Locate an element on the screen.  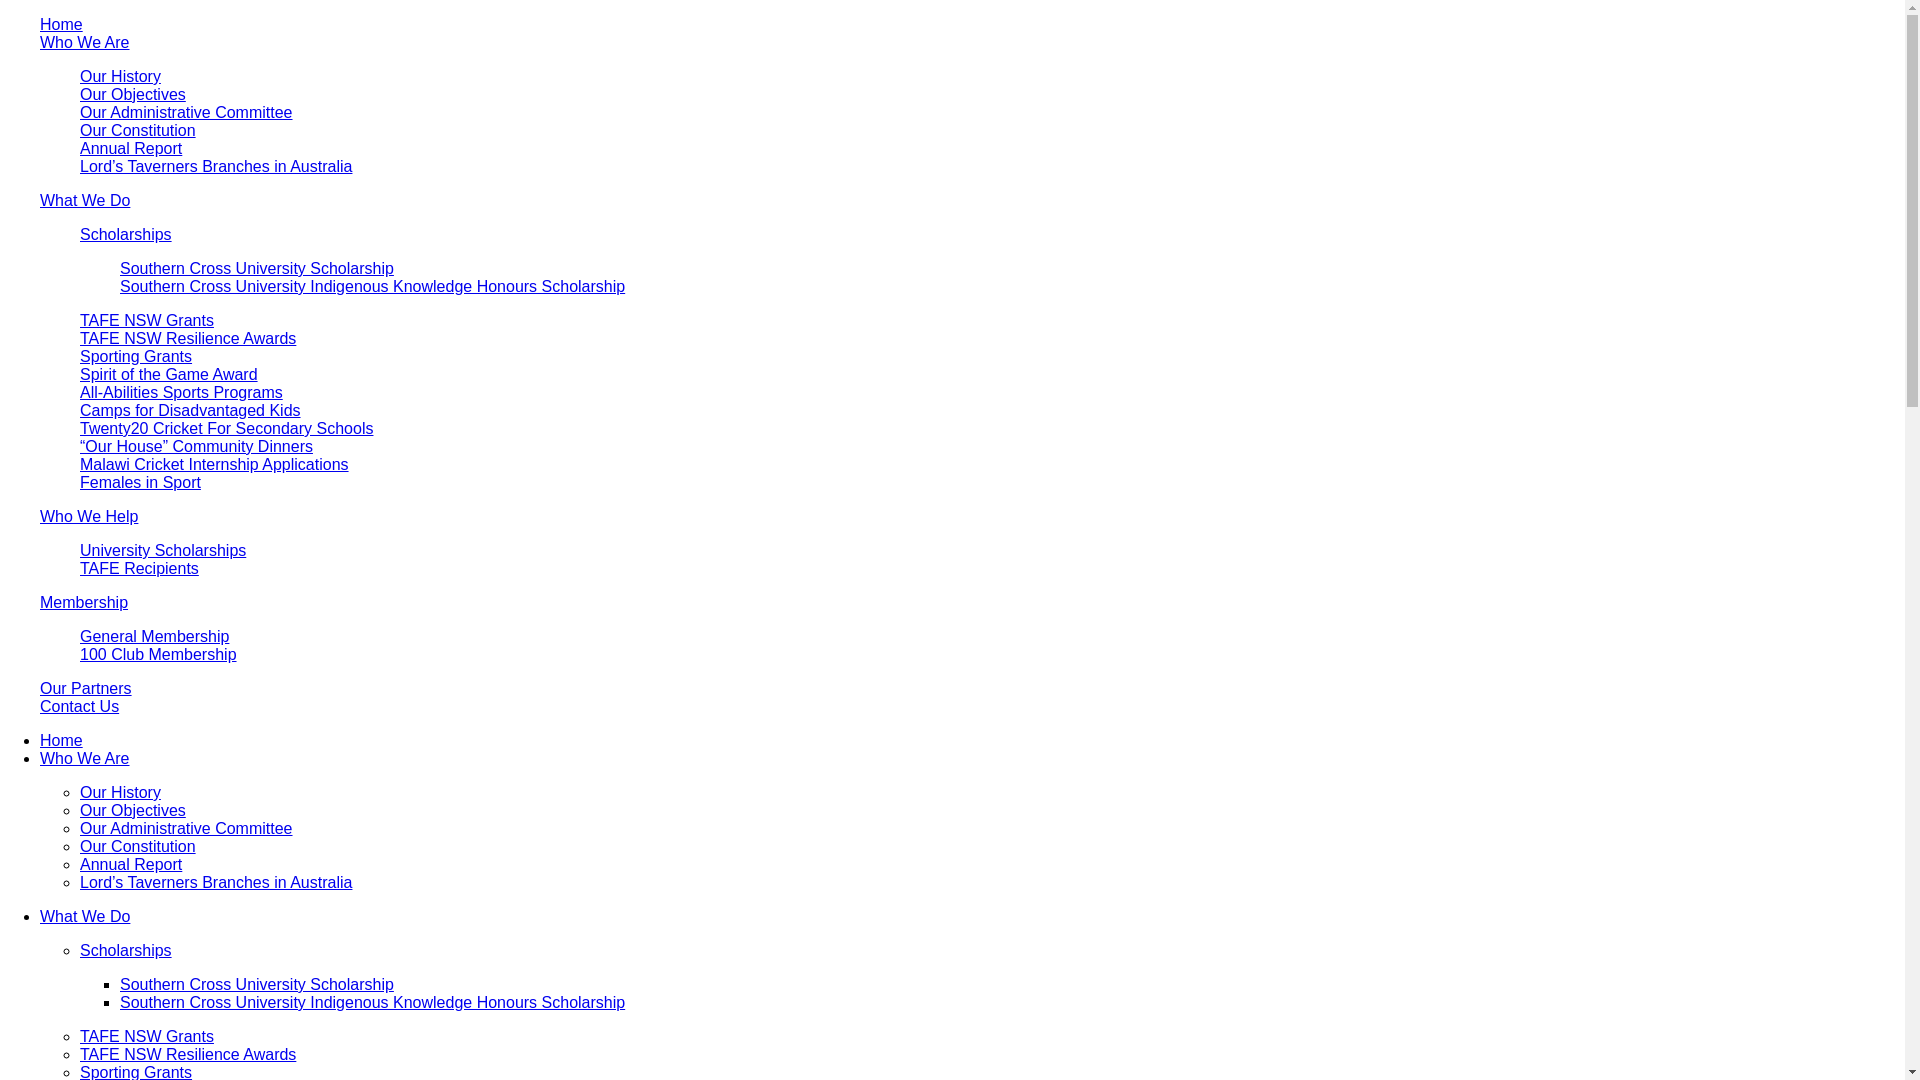
Our Constitution is located at coordinates (138, 130).